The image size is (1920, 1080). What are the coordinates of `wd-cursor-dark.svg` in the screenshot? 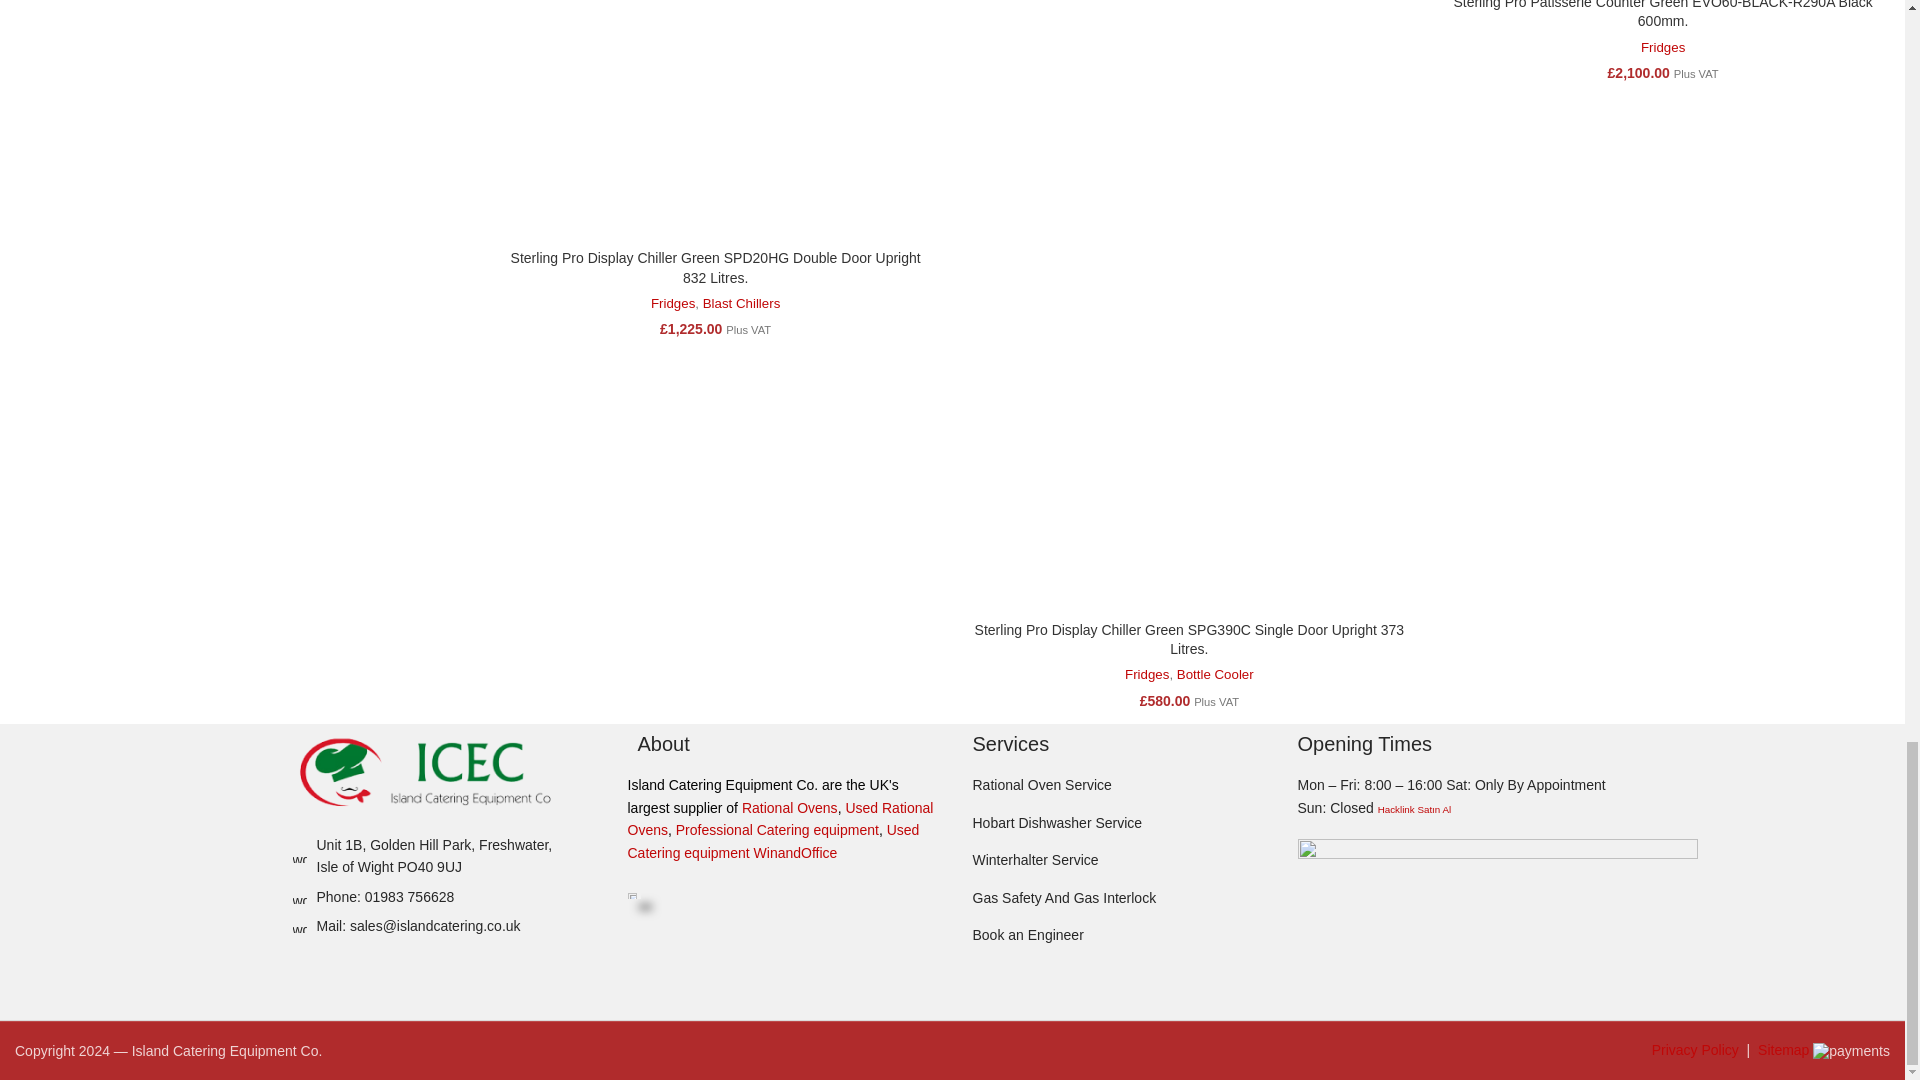 It's located at (298, 855).